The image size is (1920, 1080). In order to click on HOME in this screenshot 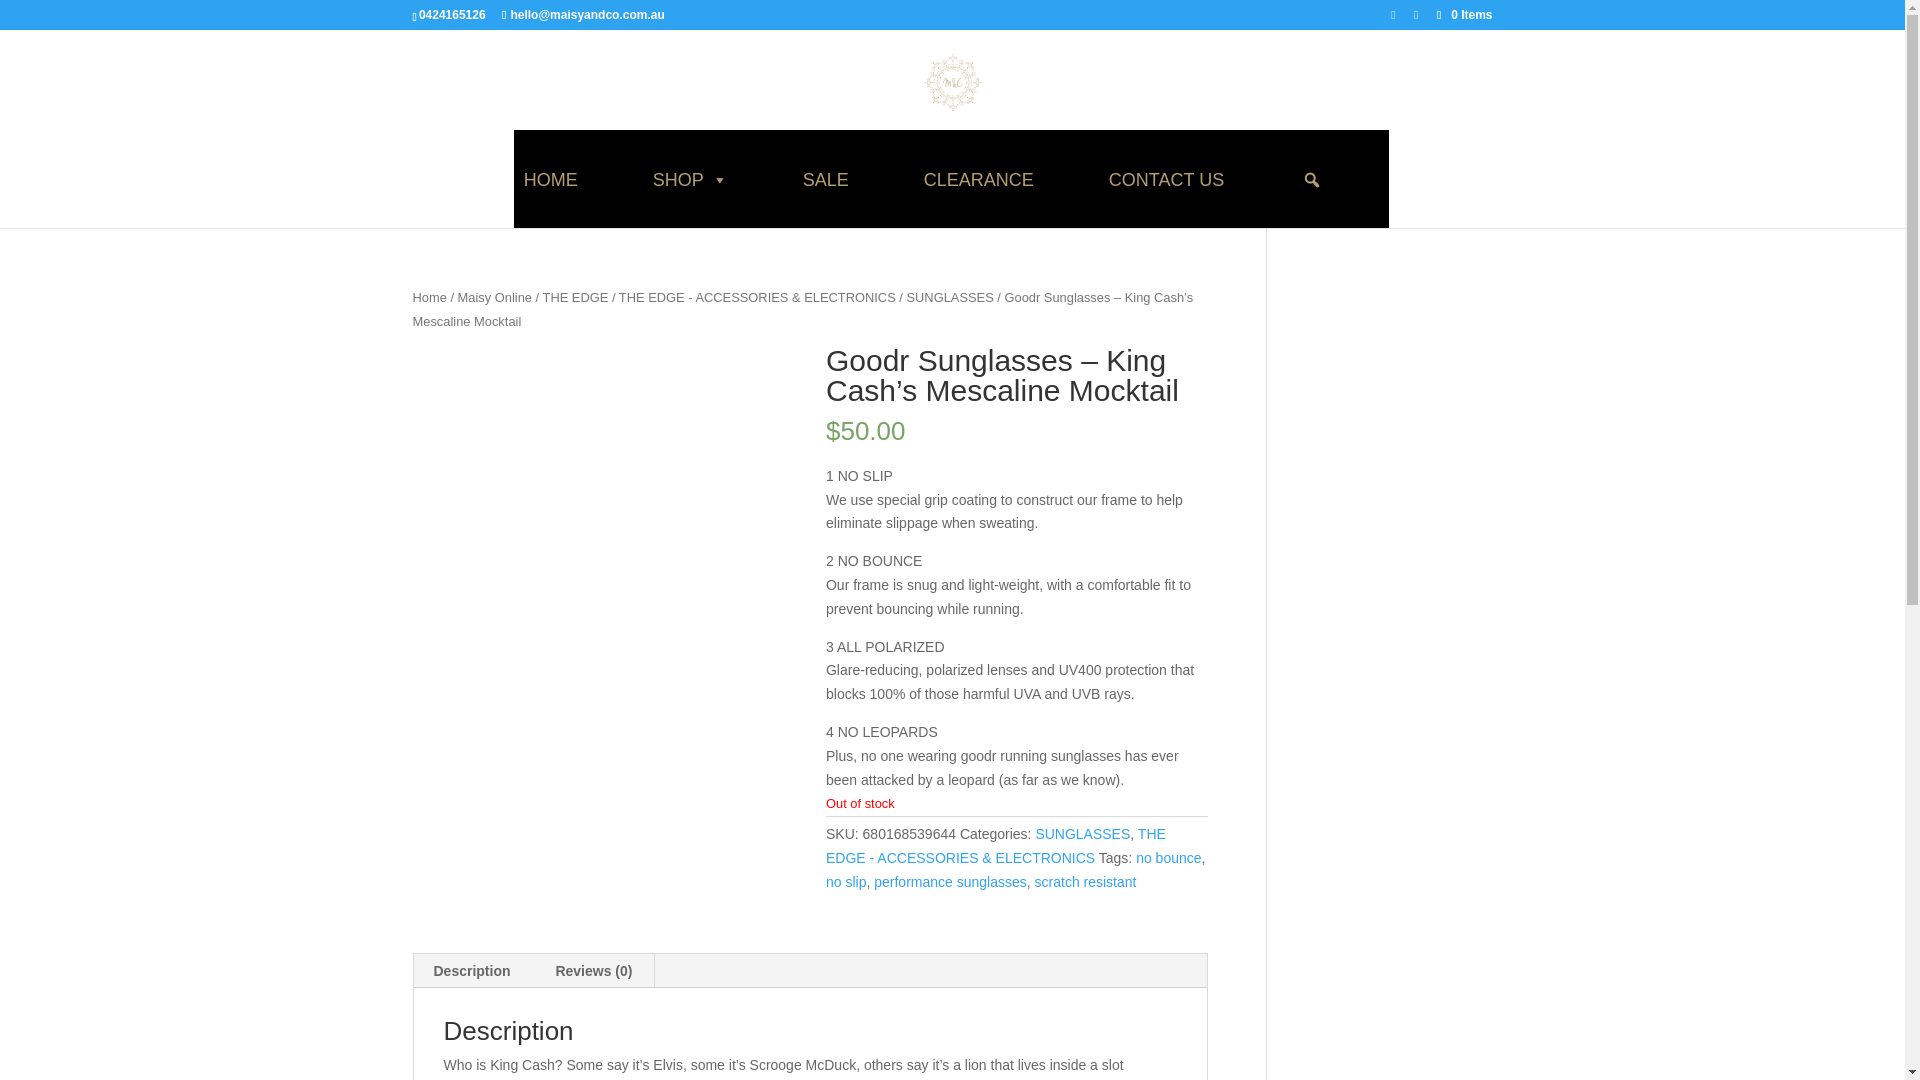, I will do `click(550, 180)`.